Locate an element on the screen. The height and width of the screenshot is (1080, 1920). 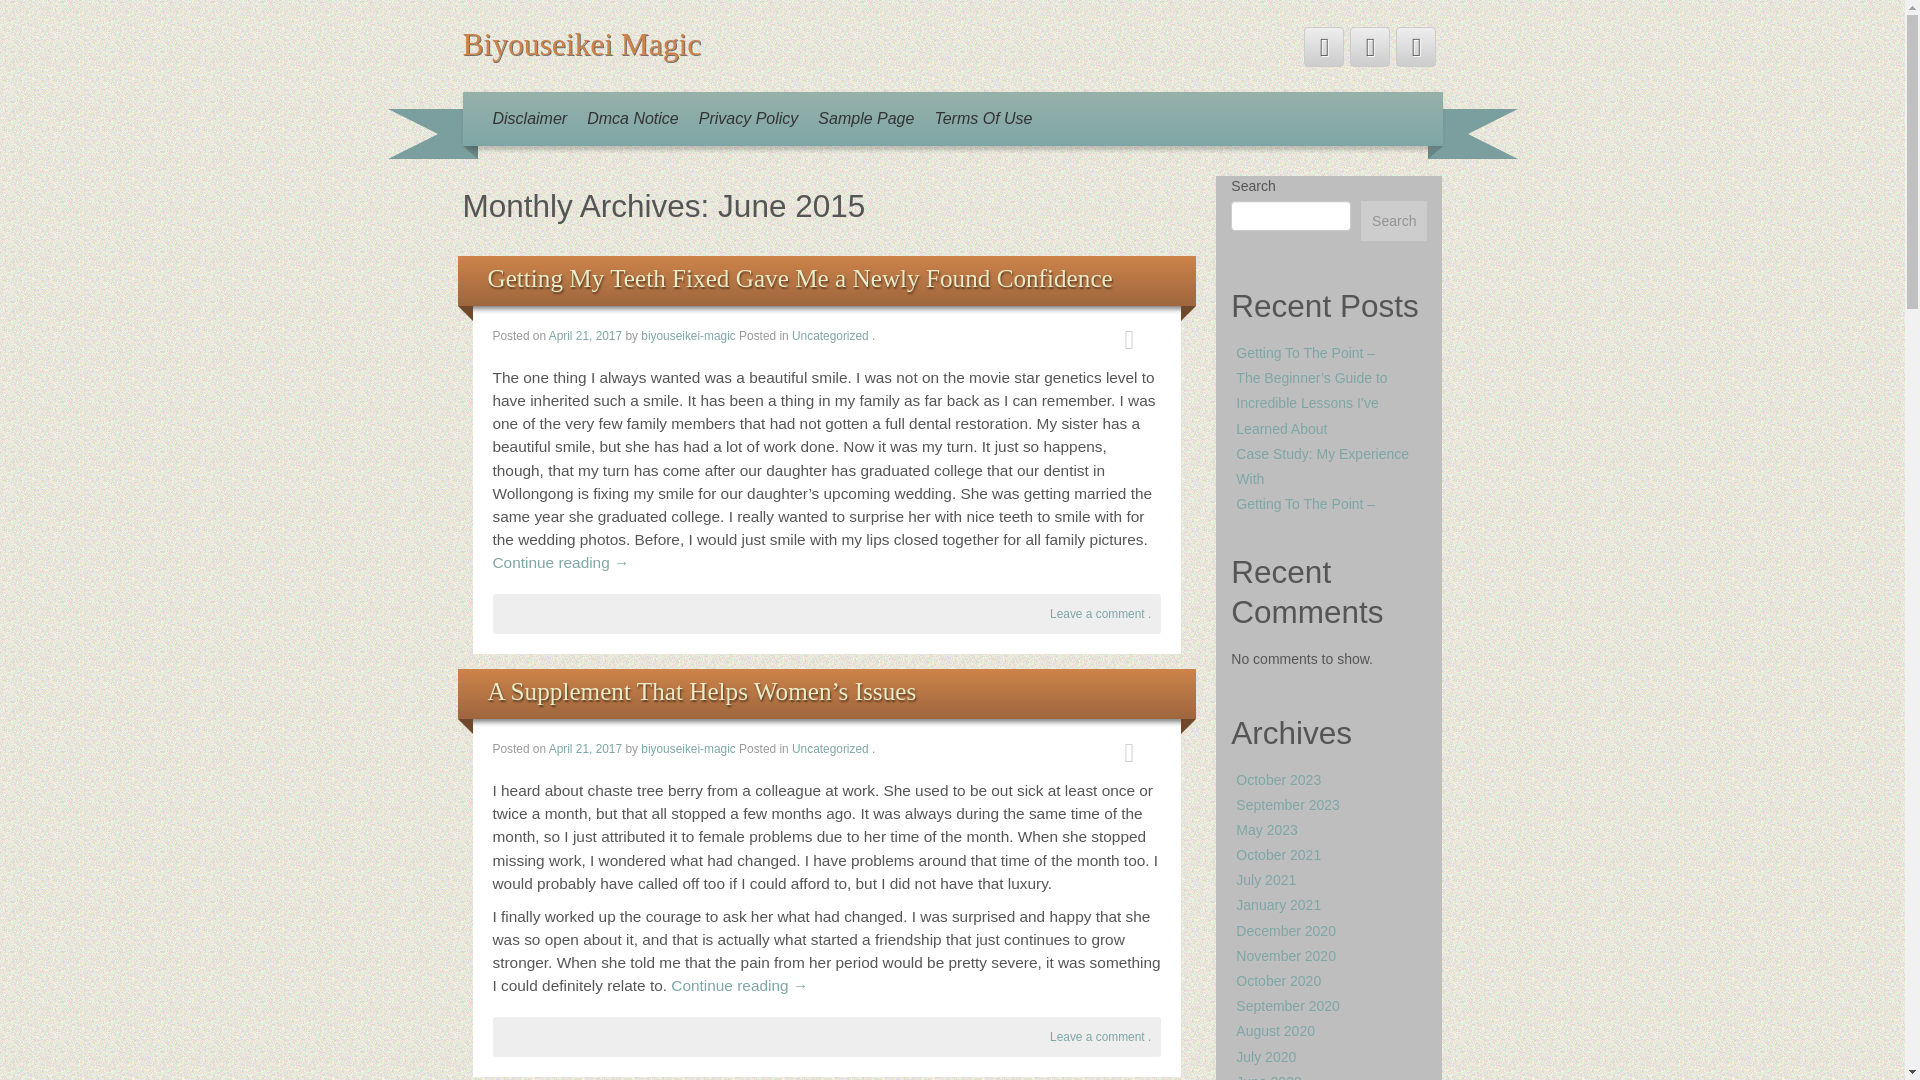
Uncategorized is located at coordinates (830, 336).